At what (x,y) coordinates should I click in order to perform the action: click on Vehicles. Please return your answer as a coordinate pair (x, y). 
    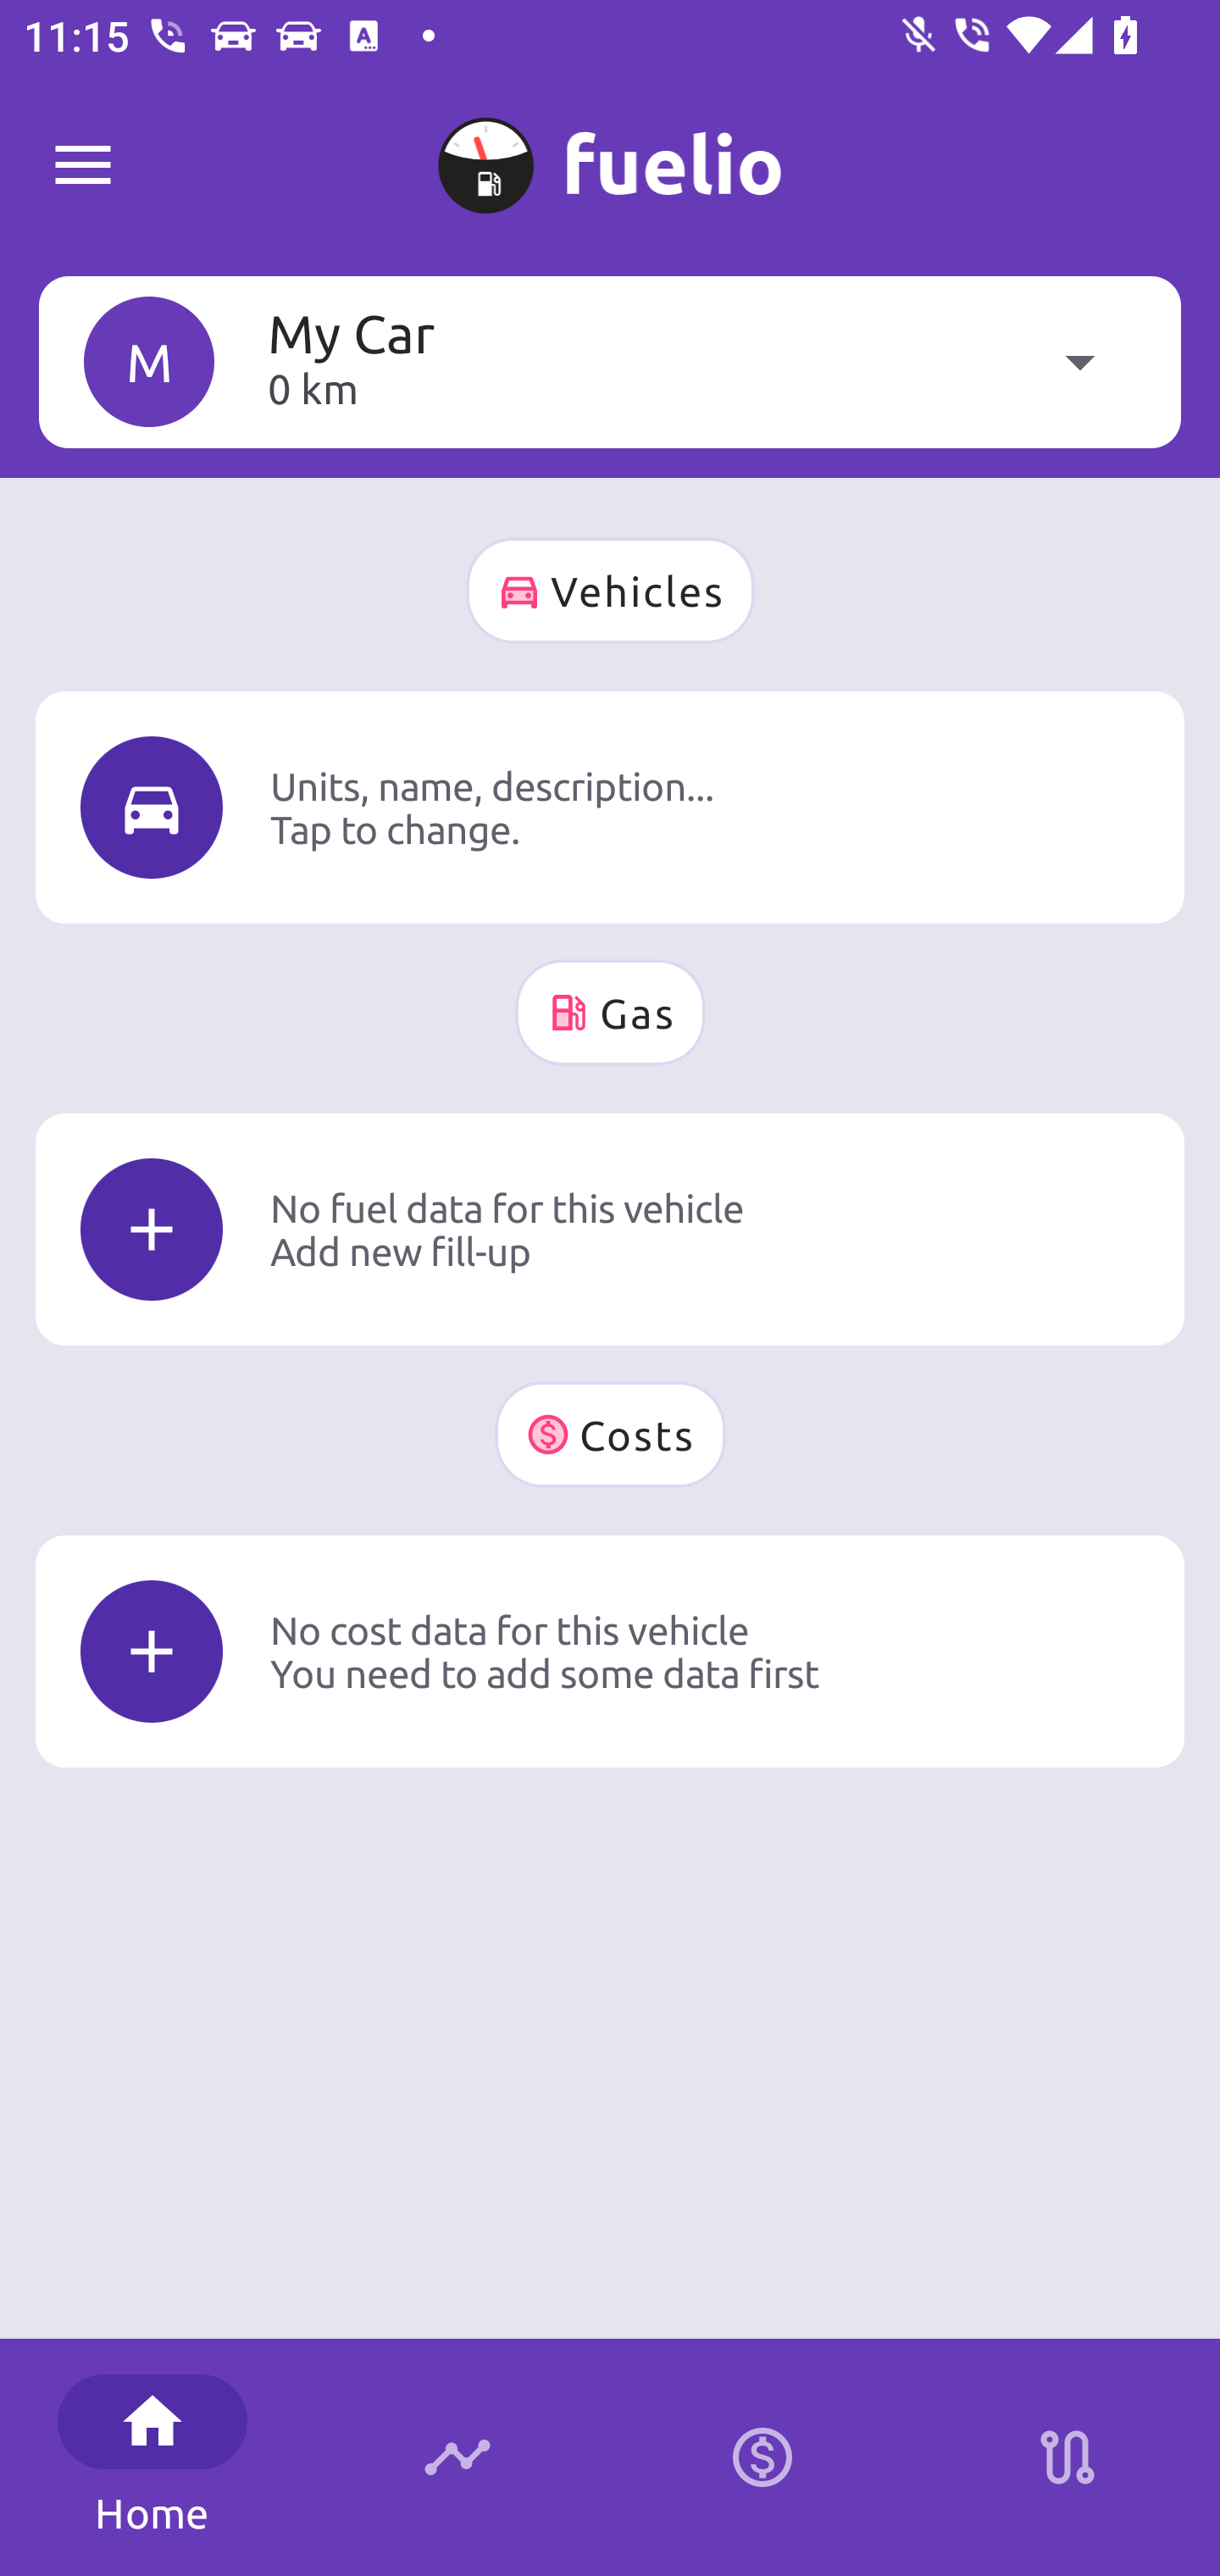
    Looking at the image, I should click on (610, 591).